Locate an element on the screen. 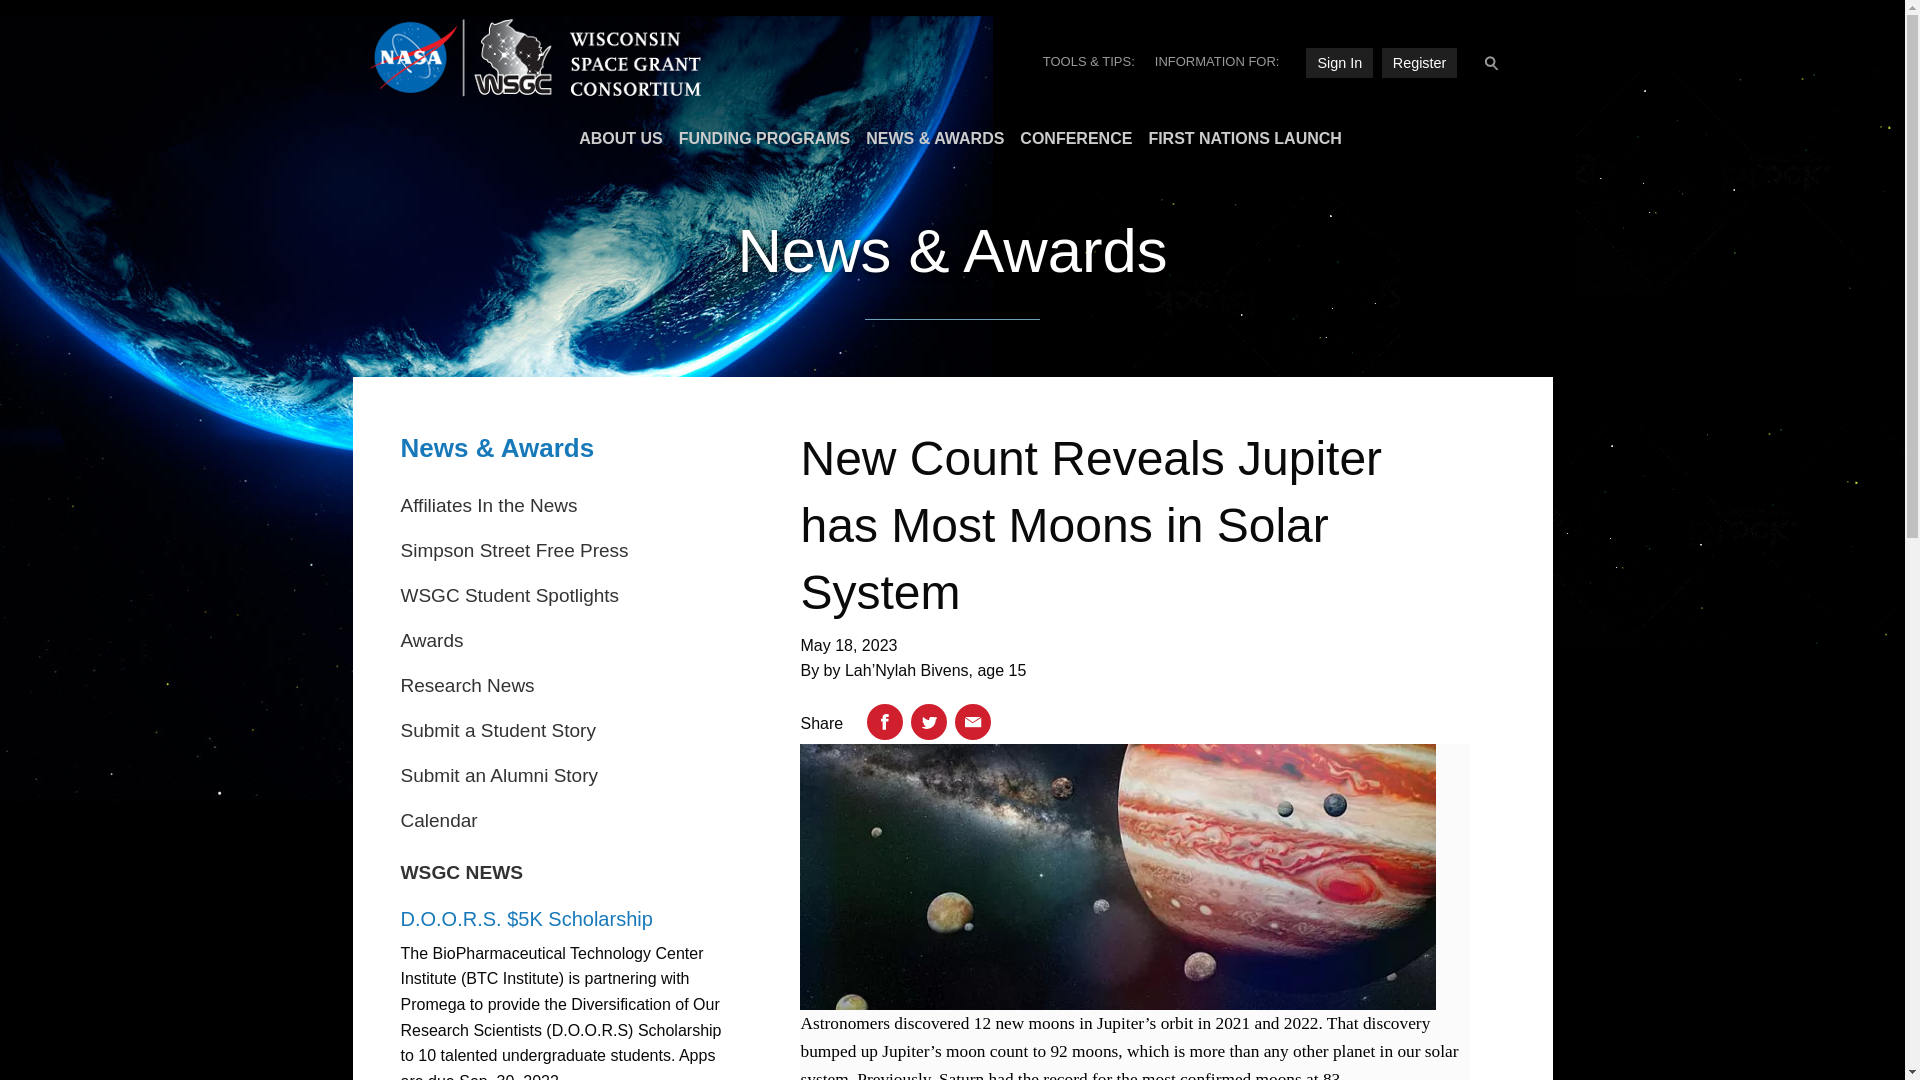 The height and width of the screenshot is (1080, 1920). ABOUT US is located at coordinates (612, 138).